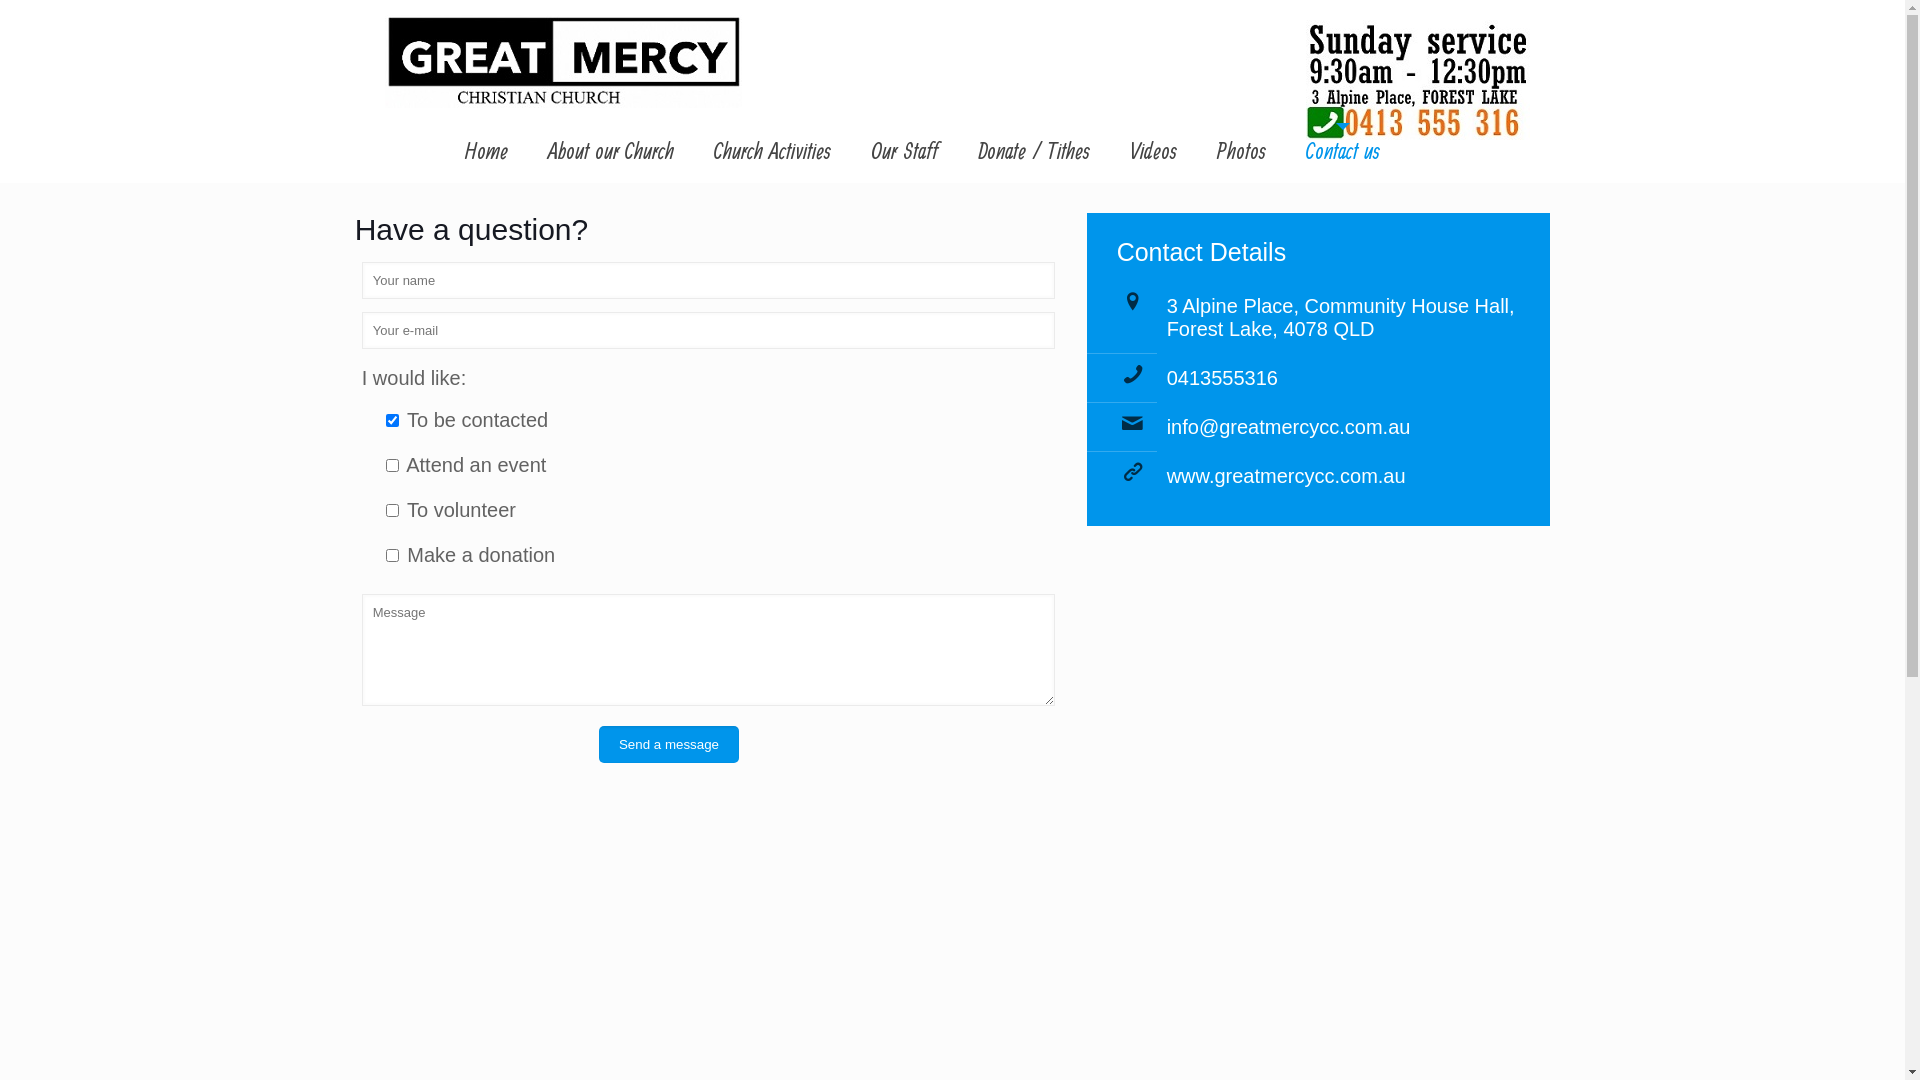  What do you see at coordinates (669, 744) in the screenshot?
I see `Send a message` at bounding box center [669, 744].